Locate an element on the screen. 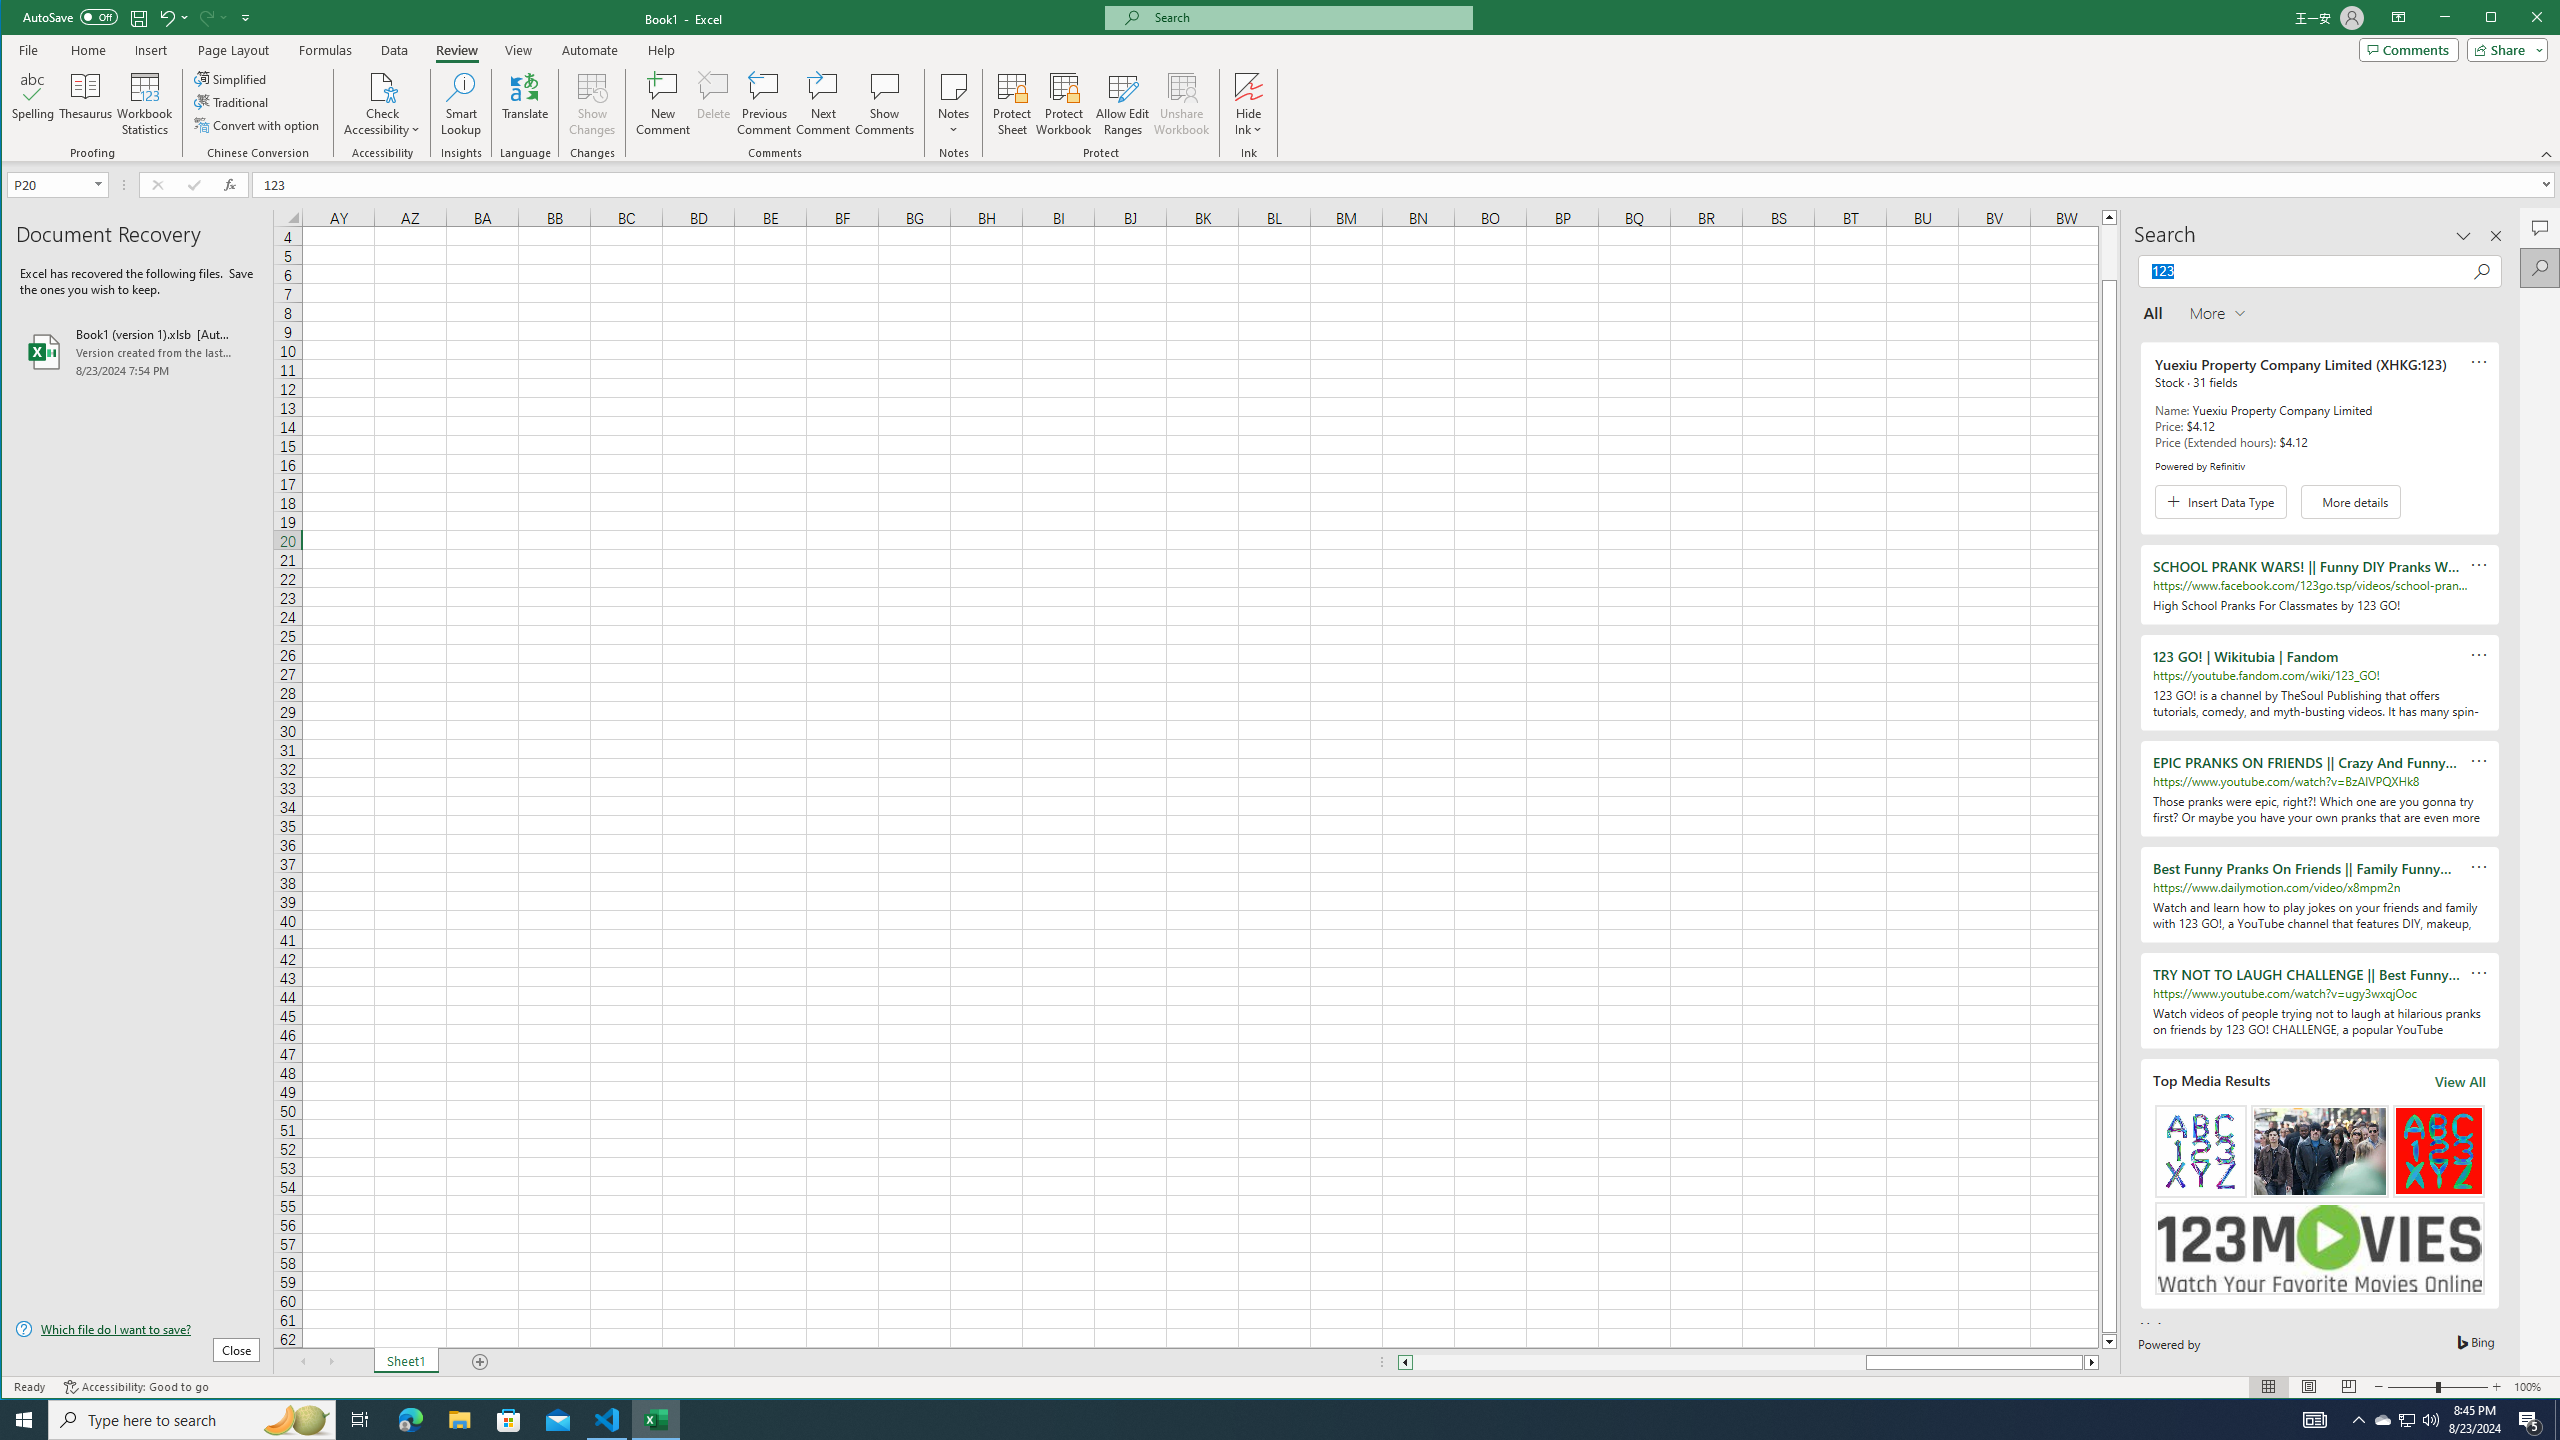 The width and height of the screenshot is (2560, 1440). Data is located at coordinates (395, 50).